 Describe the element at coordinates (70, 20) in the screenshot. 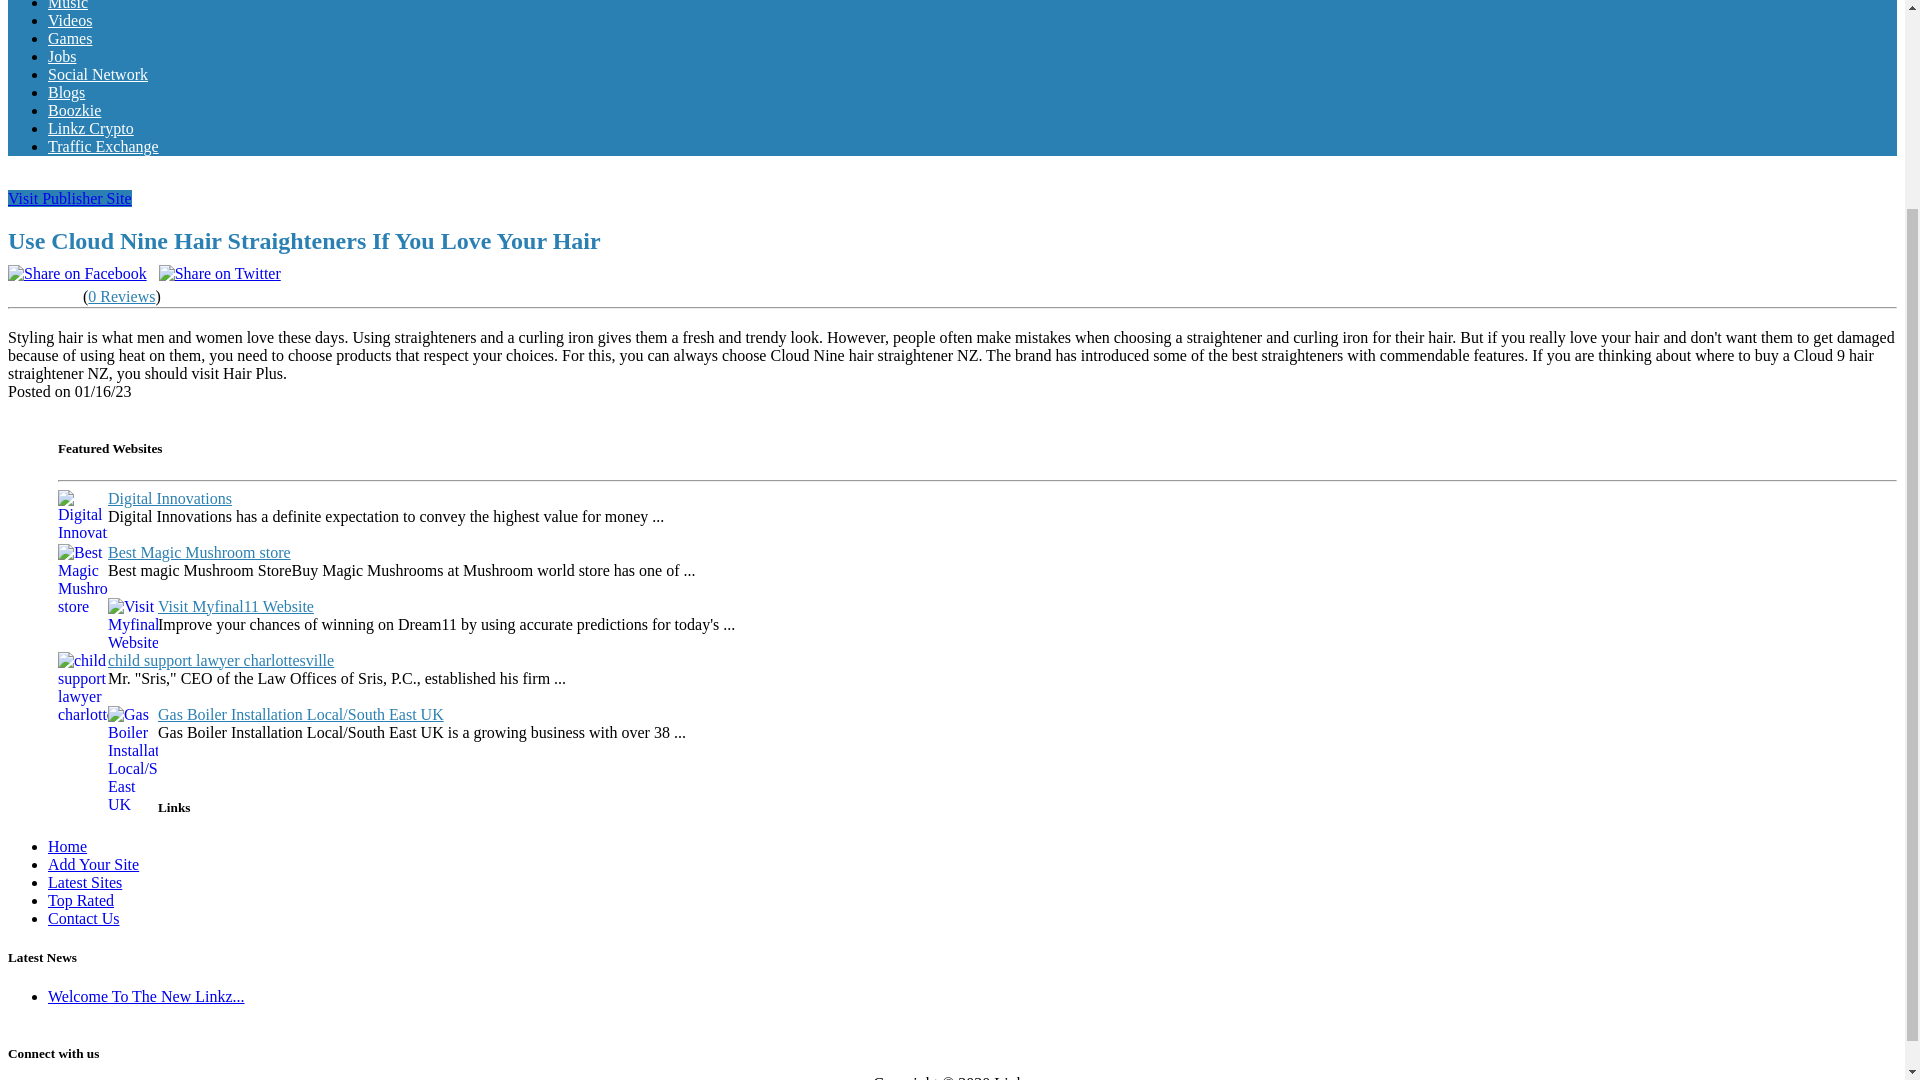

I see `Videos` at that location.